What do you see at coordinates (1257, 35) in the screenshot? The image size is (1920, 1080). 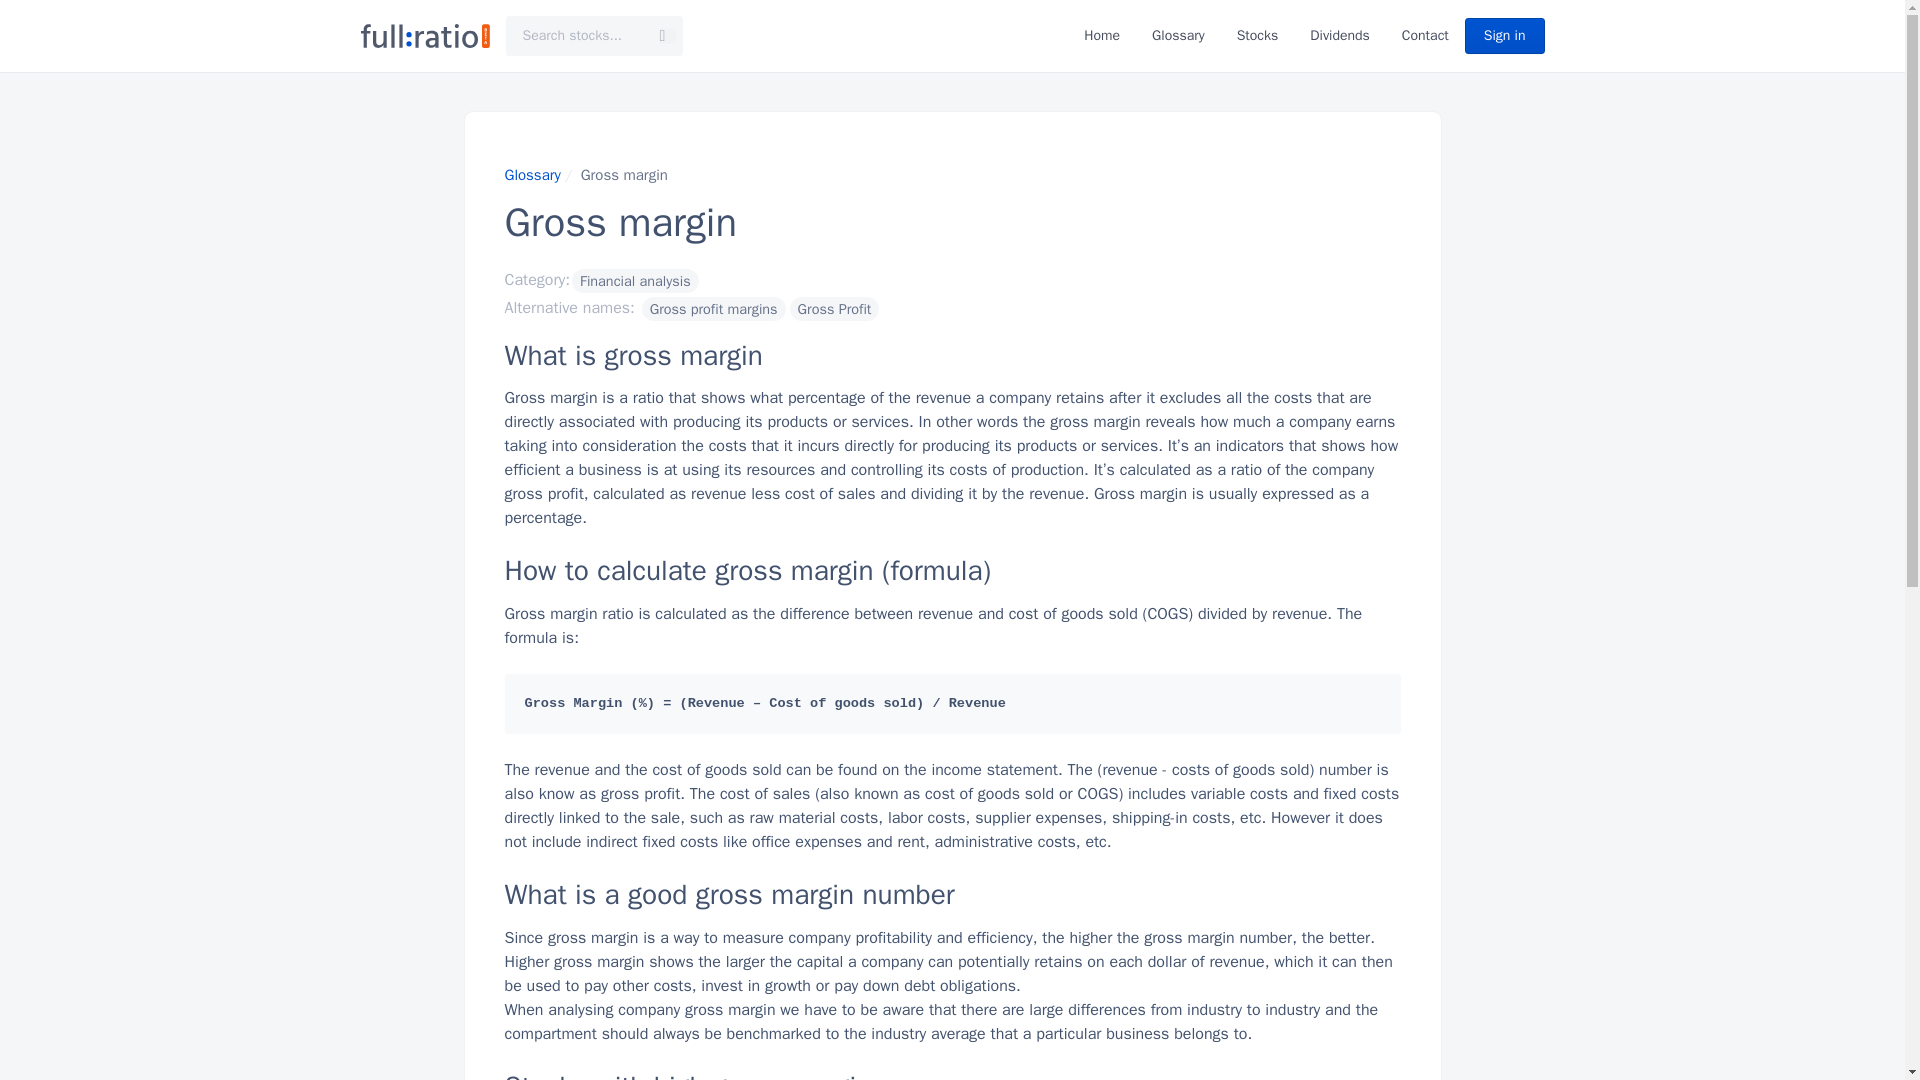 I see `Stocks` at bounding box center [1257, 35].